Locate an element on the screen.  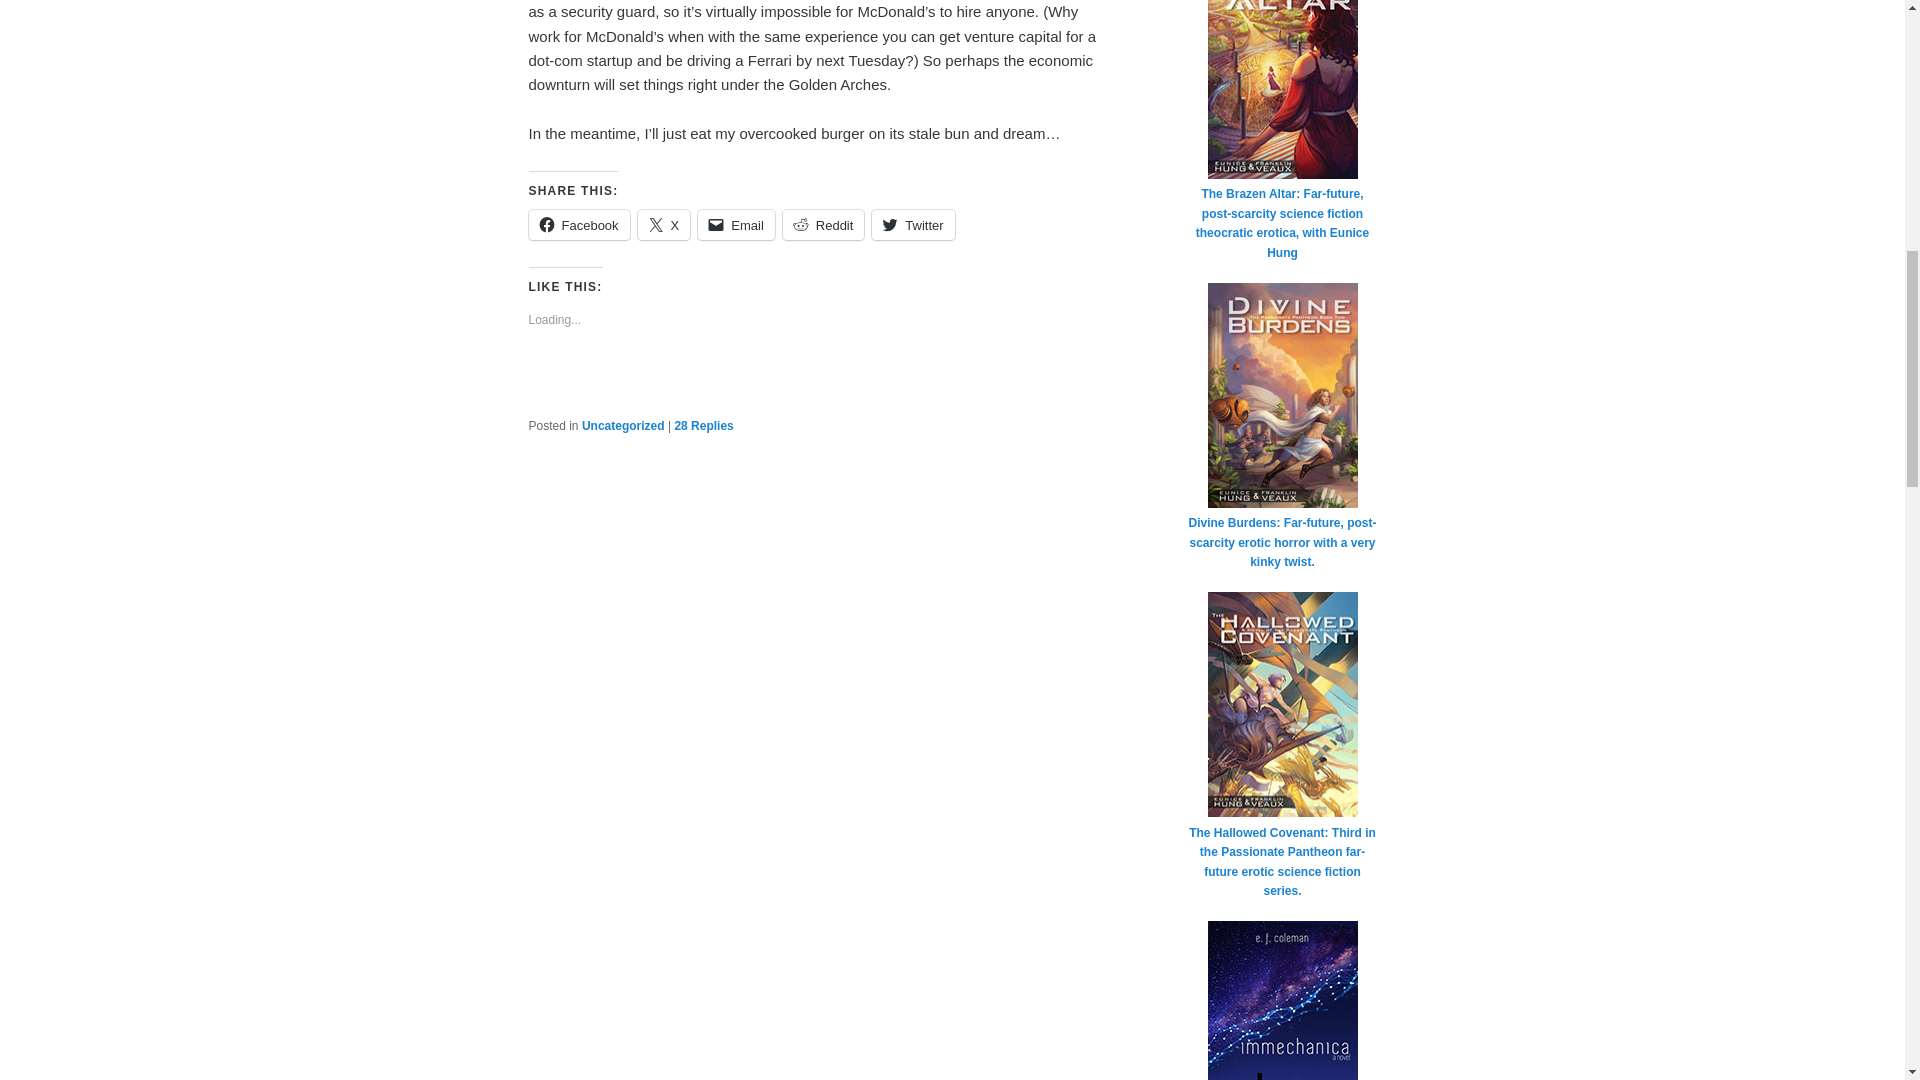
Click to email a link to a friend is located at coordinates (736, 224).